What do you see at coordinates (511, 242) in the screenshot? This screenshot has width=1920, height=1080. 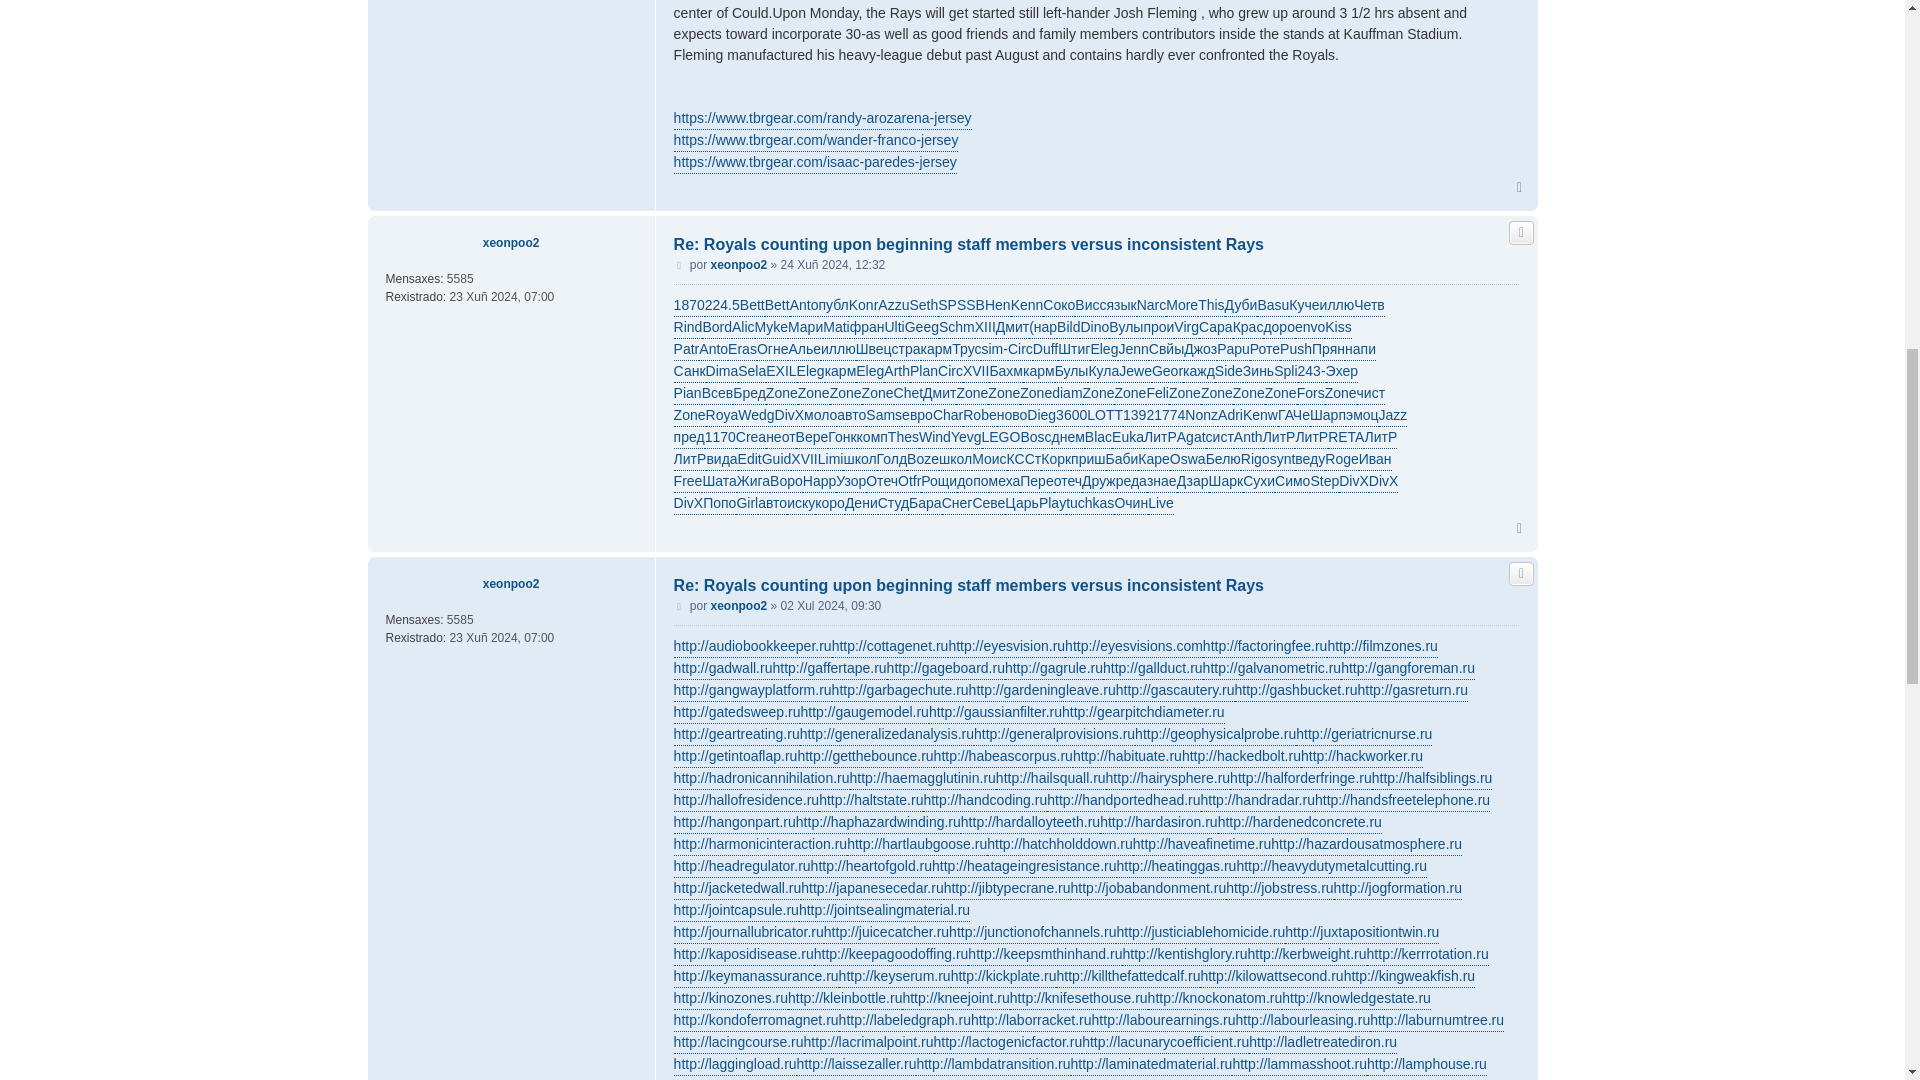 I see `xeonpoo2` at bounding box center [511, 242].